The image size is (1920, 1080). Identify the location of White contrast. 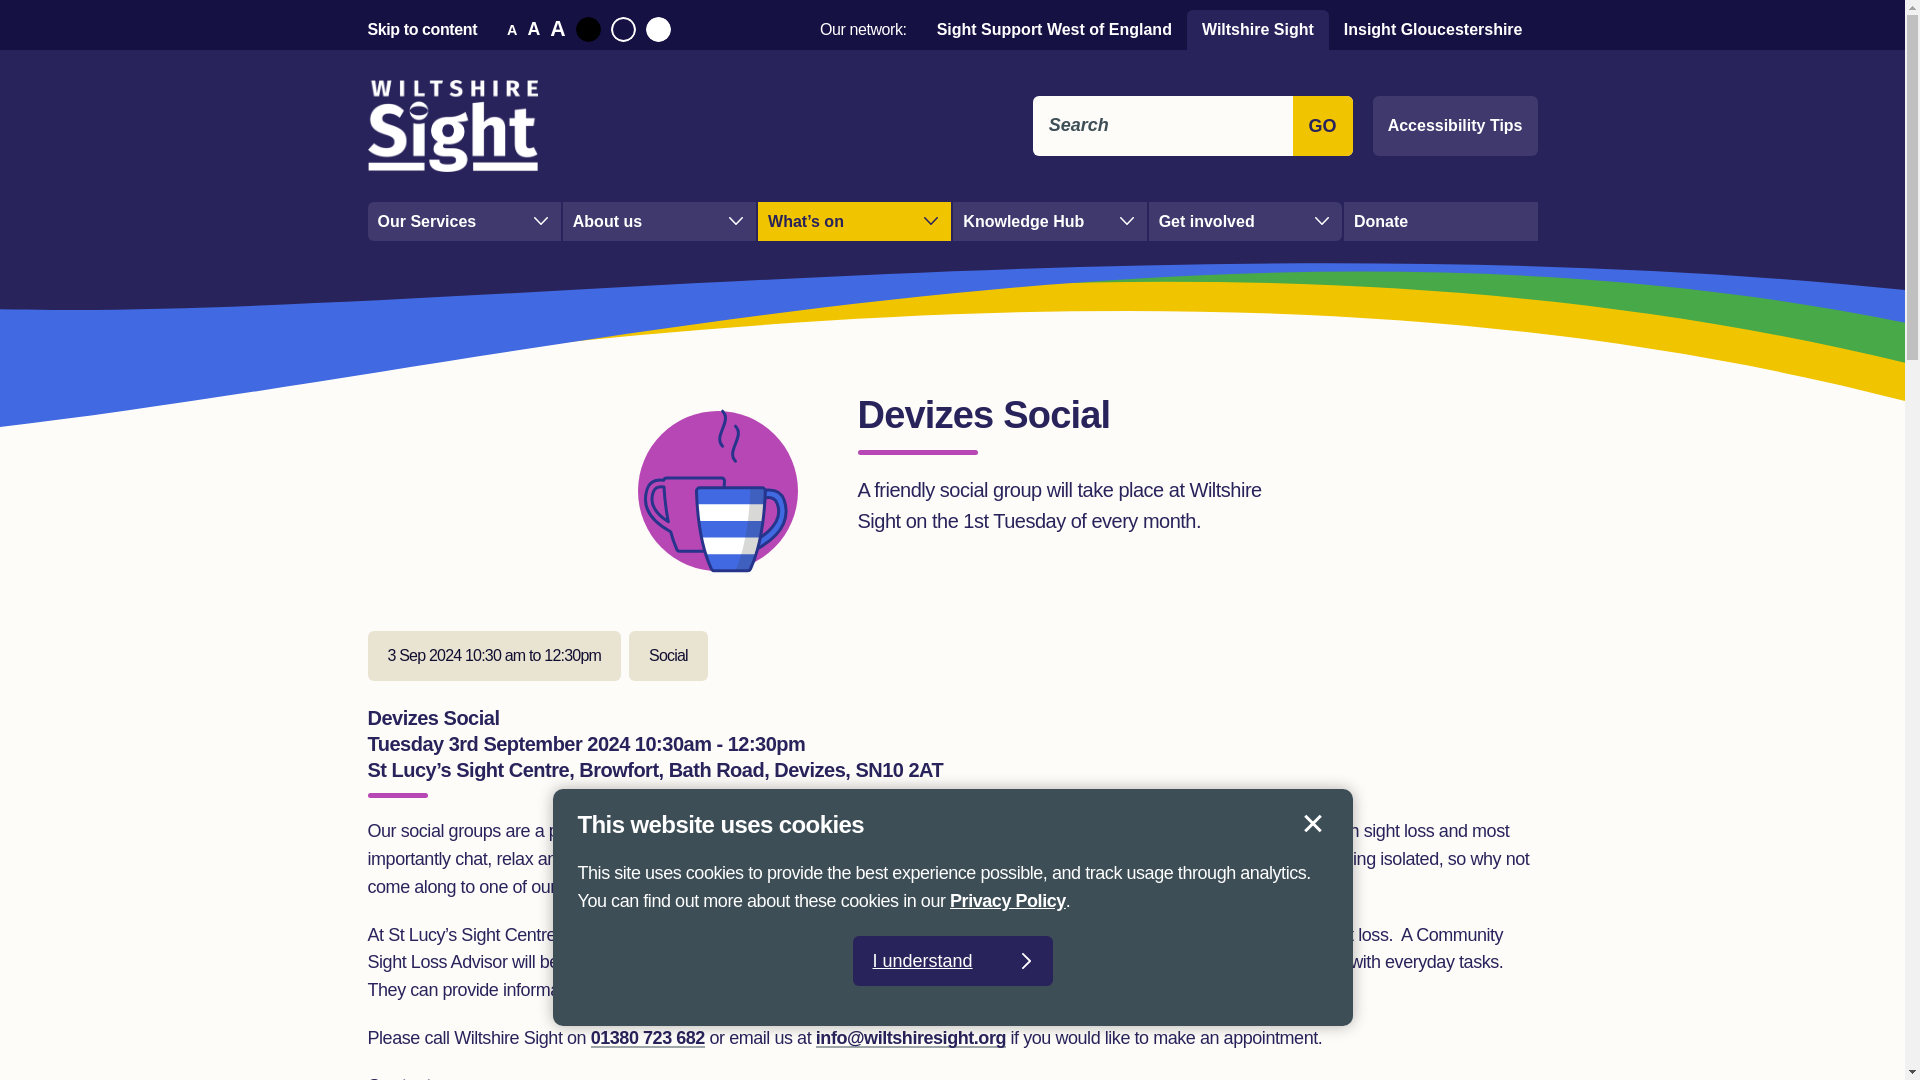
(658, 30).